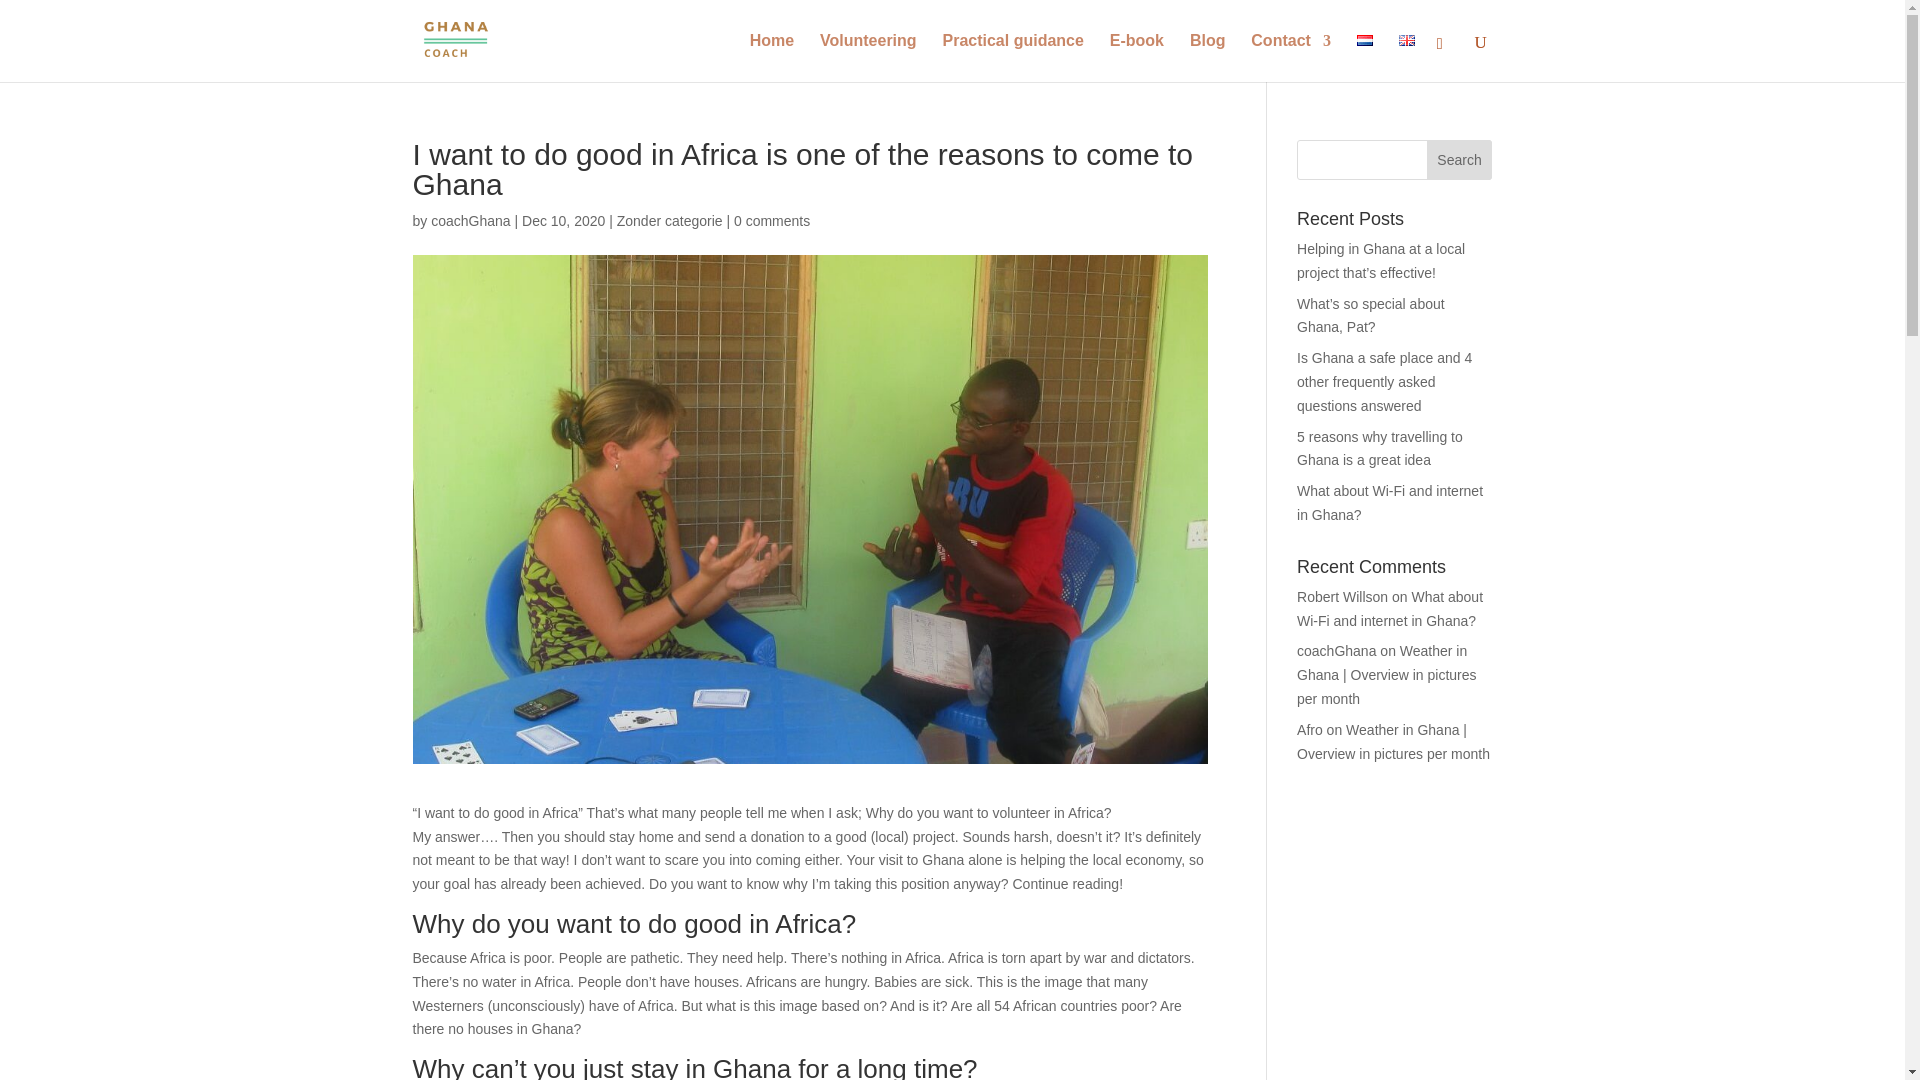 The image size is (1920, 1080). Describe the element at coordinates (1380, 448) in the screenshot. I see `5 reasons why travelling to Ghana is a great idea` at that location.